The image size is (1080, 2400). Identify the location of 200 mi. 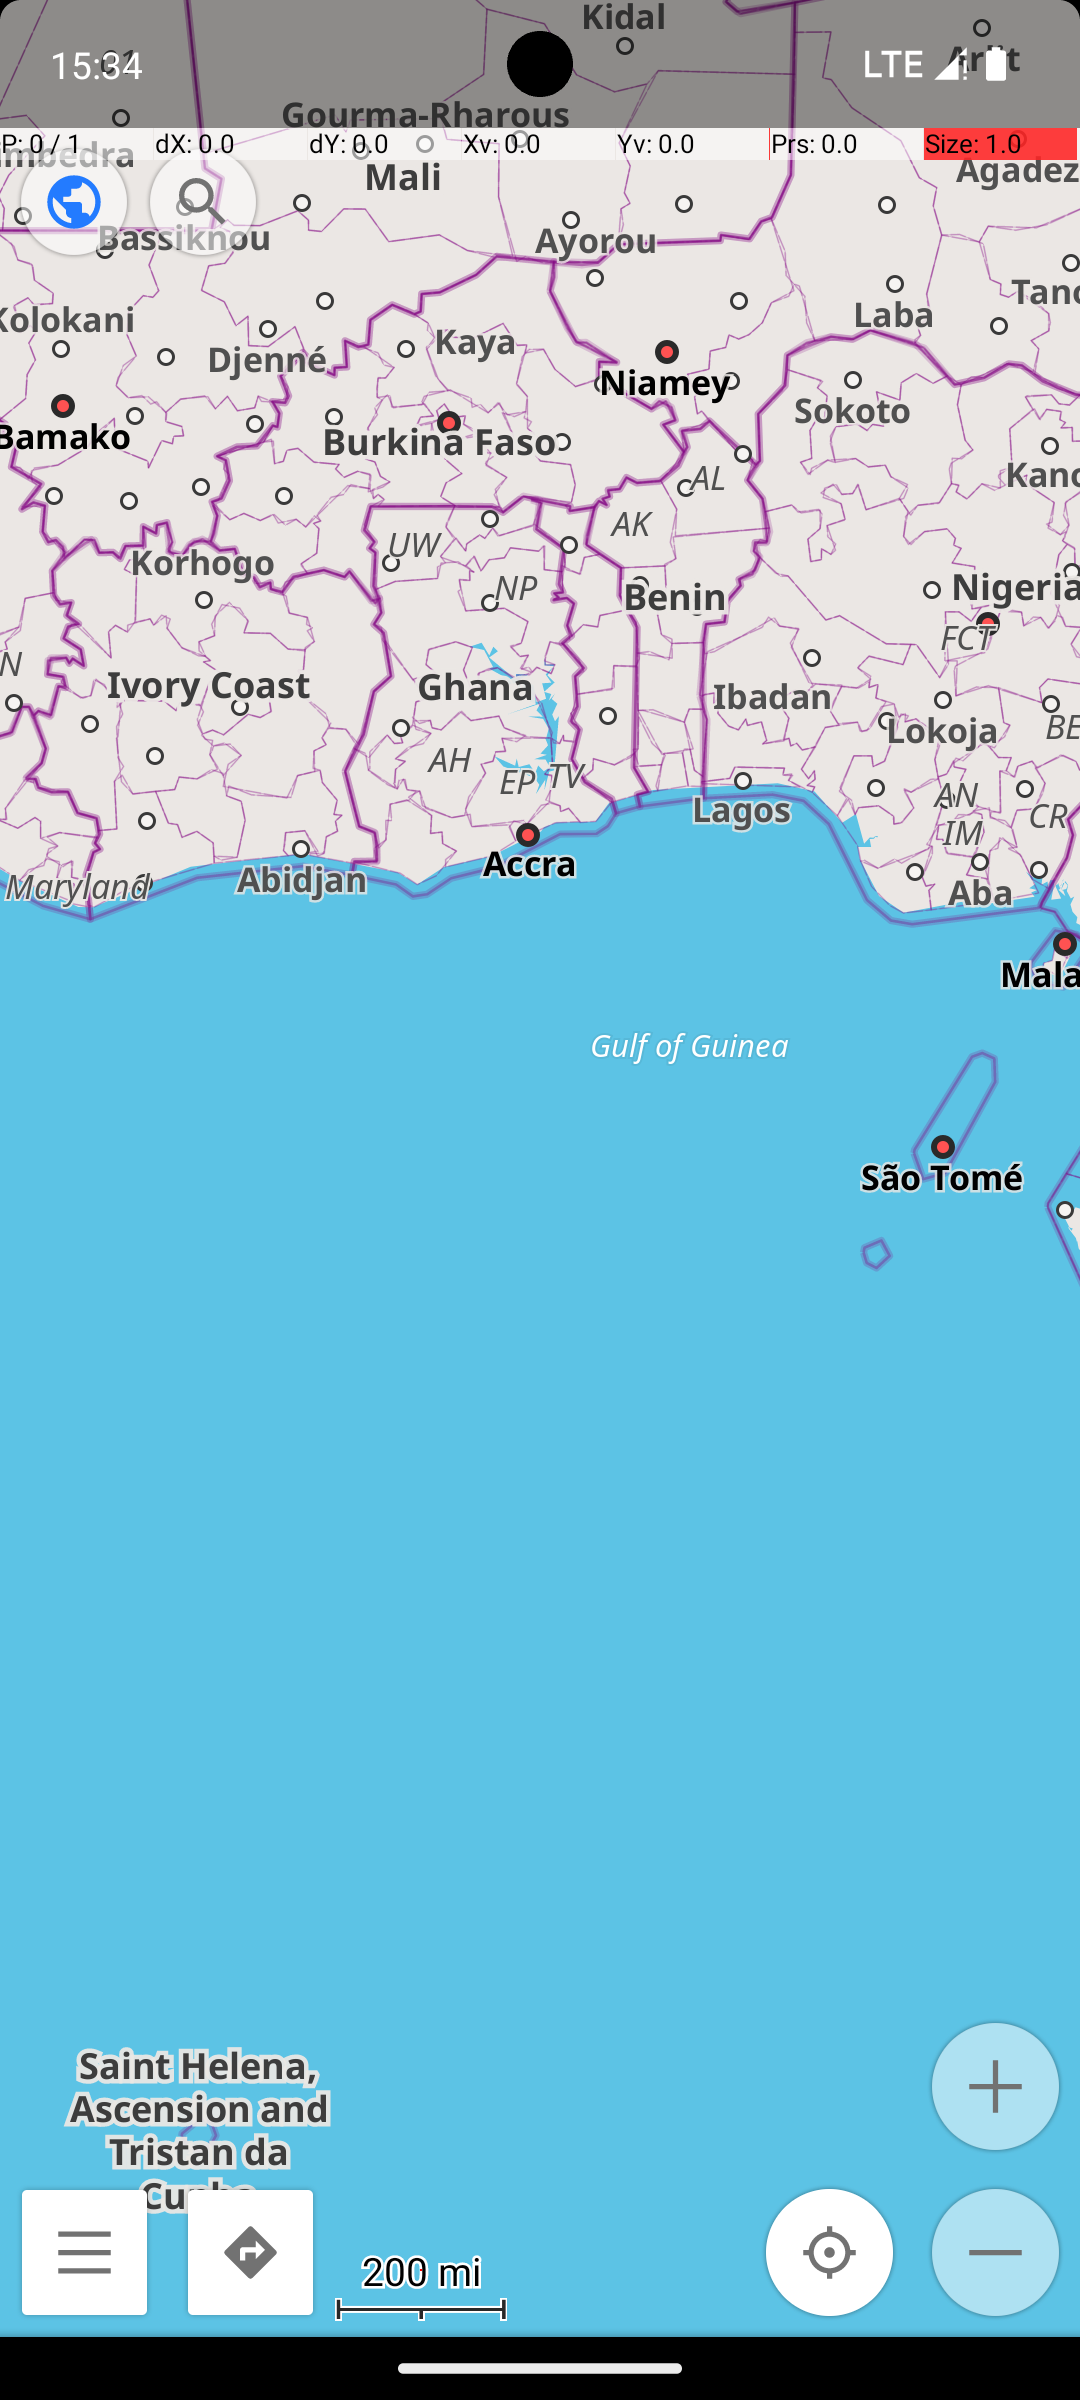
(421, 2270).